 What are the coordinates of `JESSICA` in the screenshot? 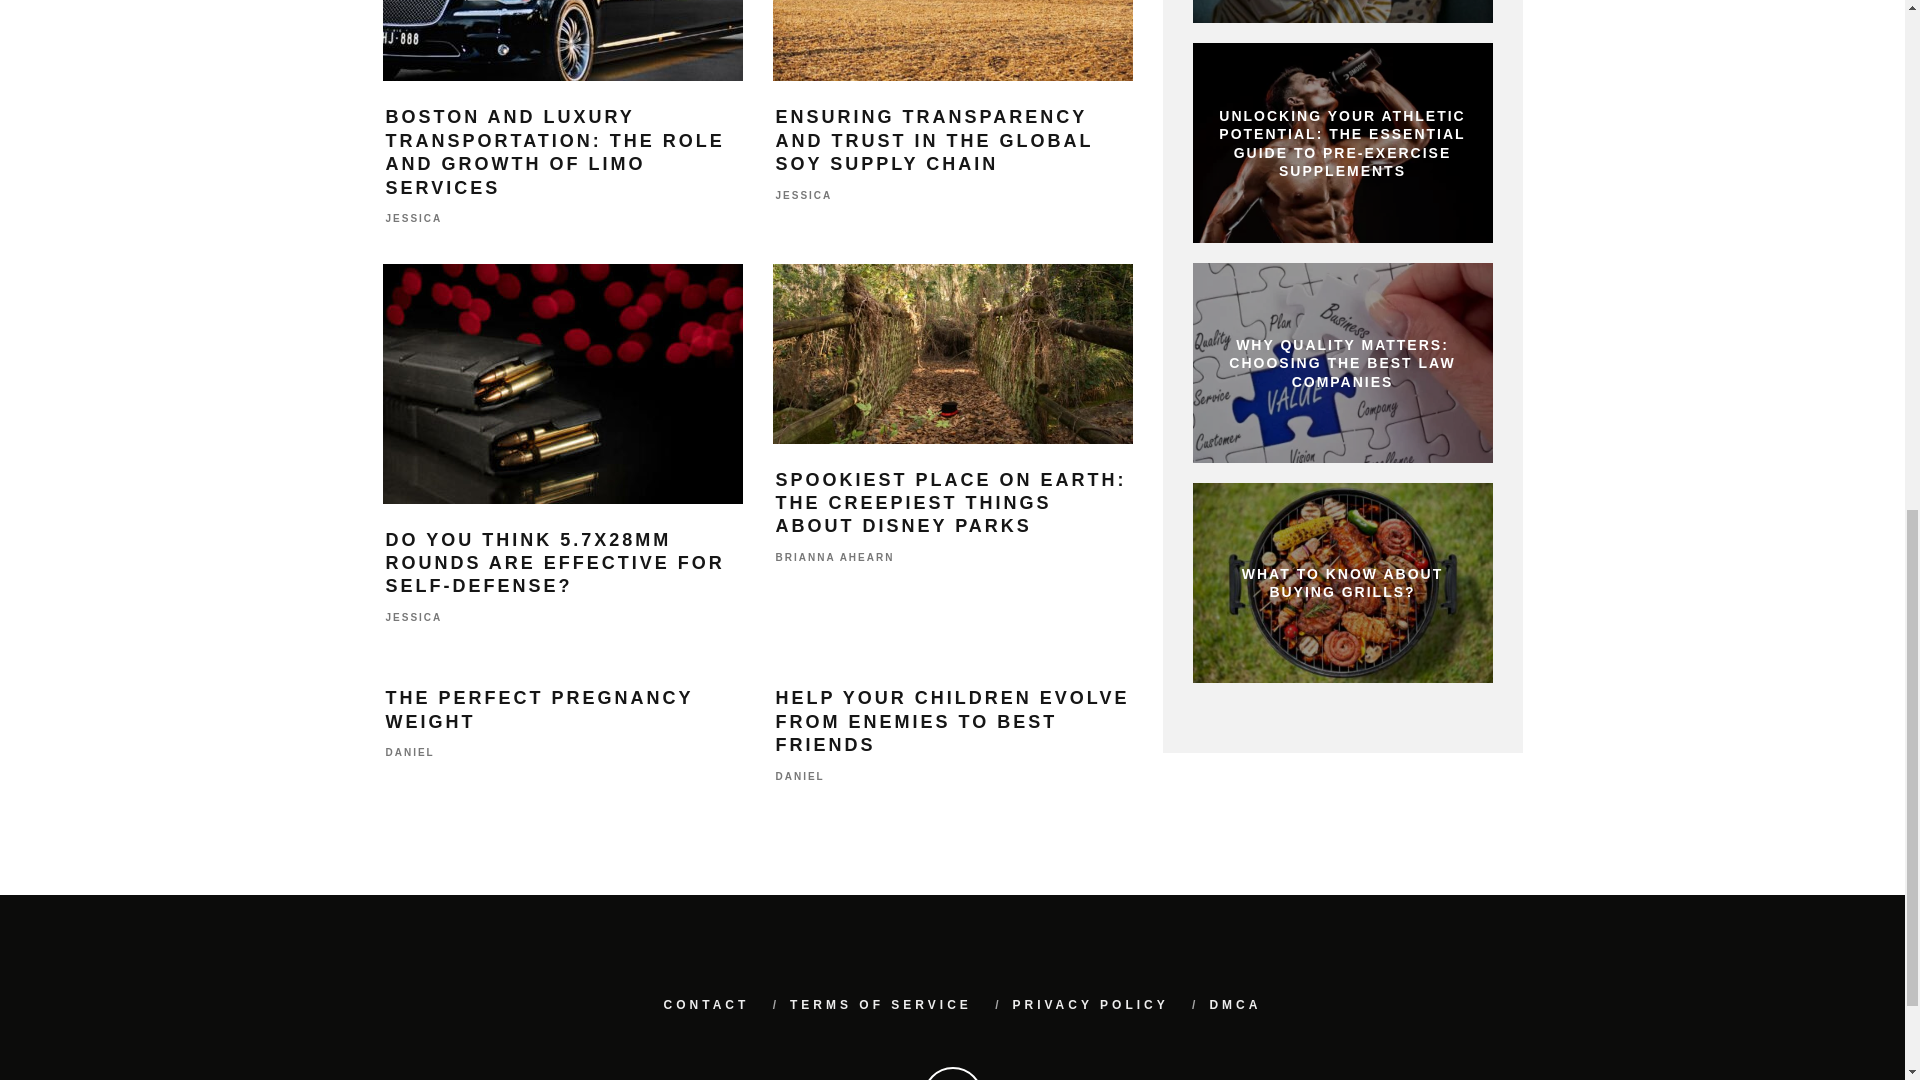 It's located at (414, 618).